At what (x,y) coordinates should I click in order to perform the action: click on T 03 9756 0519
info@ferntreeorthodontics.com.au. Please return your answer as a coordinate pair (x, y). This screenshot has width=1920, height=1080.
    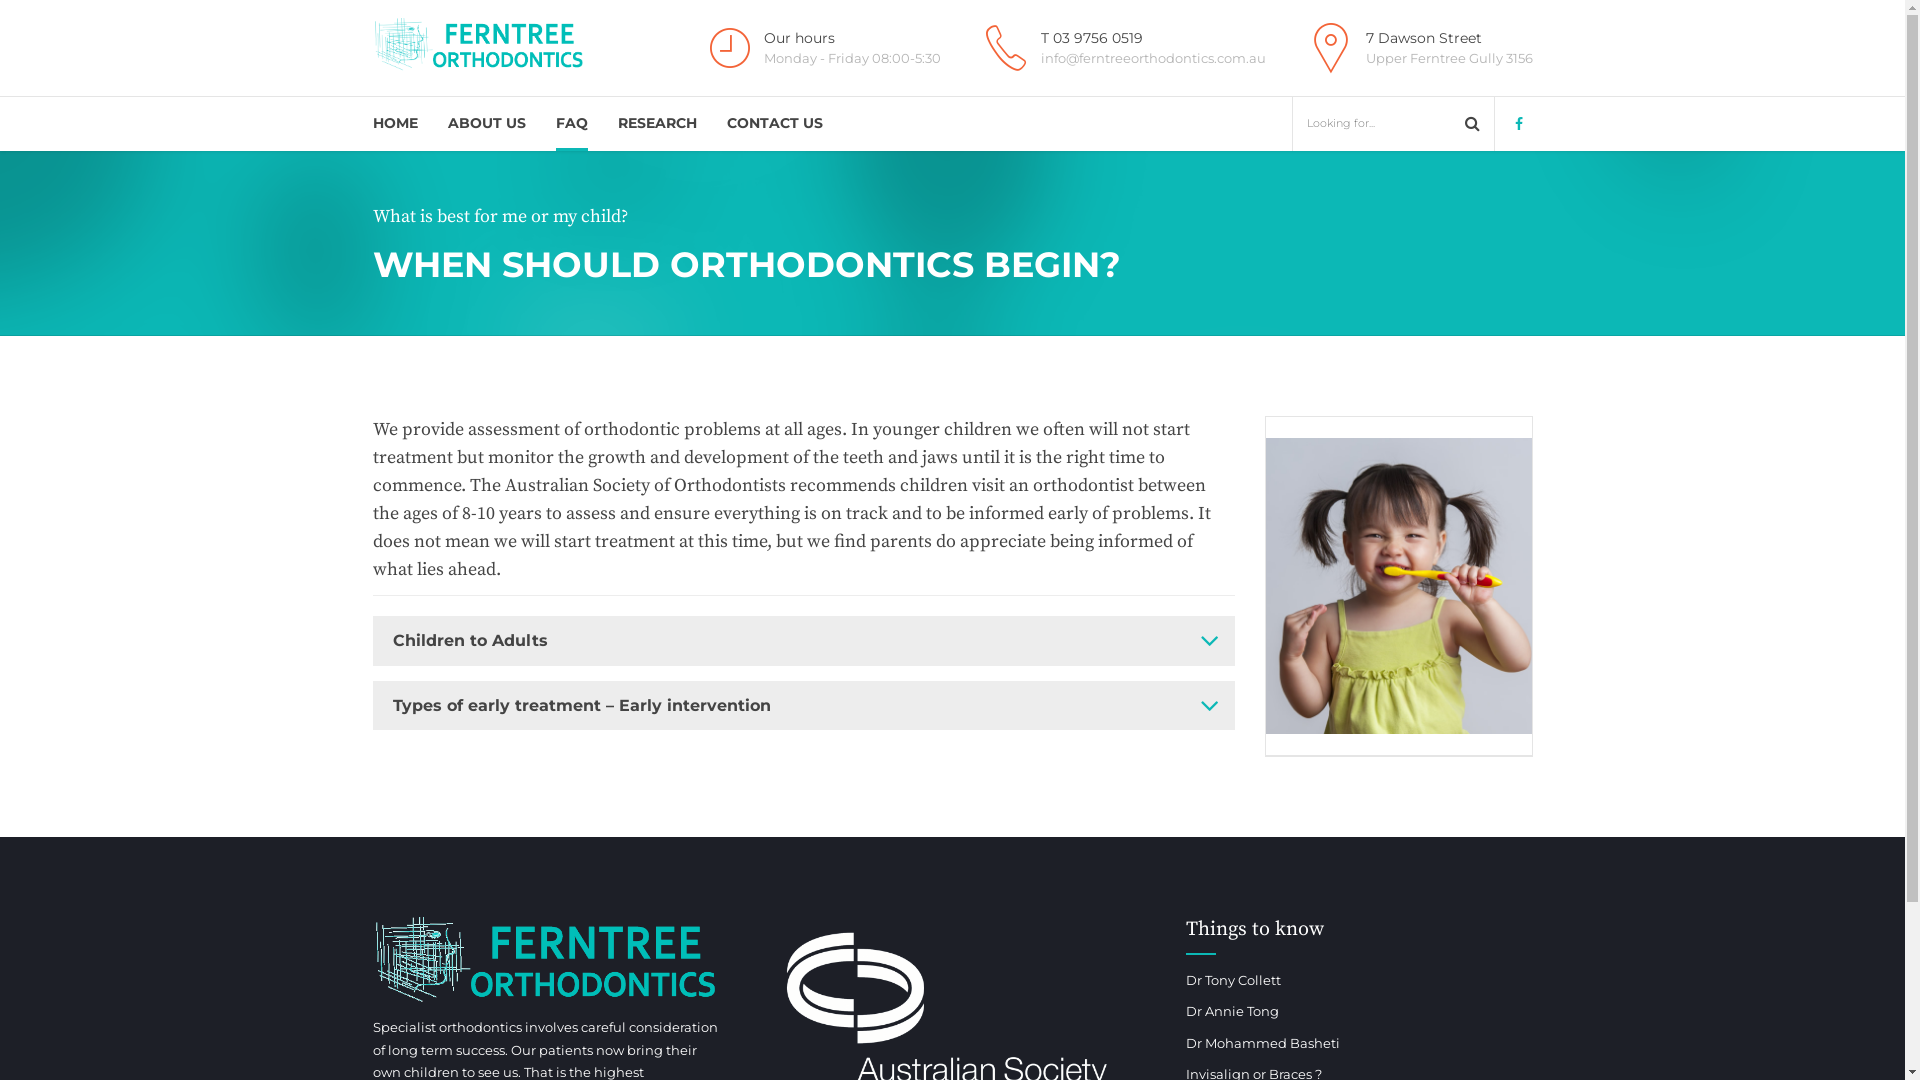
    Looking at the image, I should click on (1121, 48).